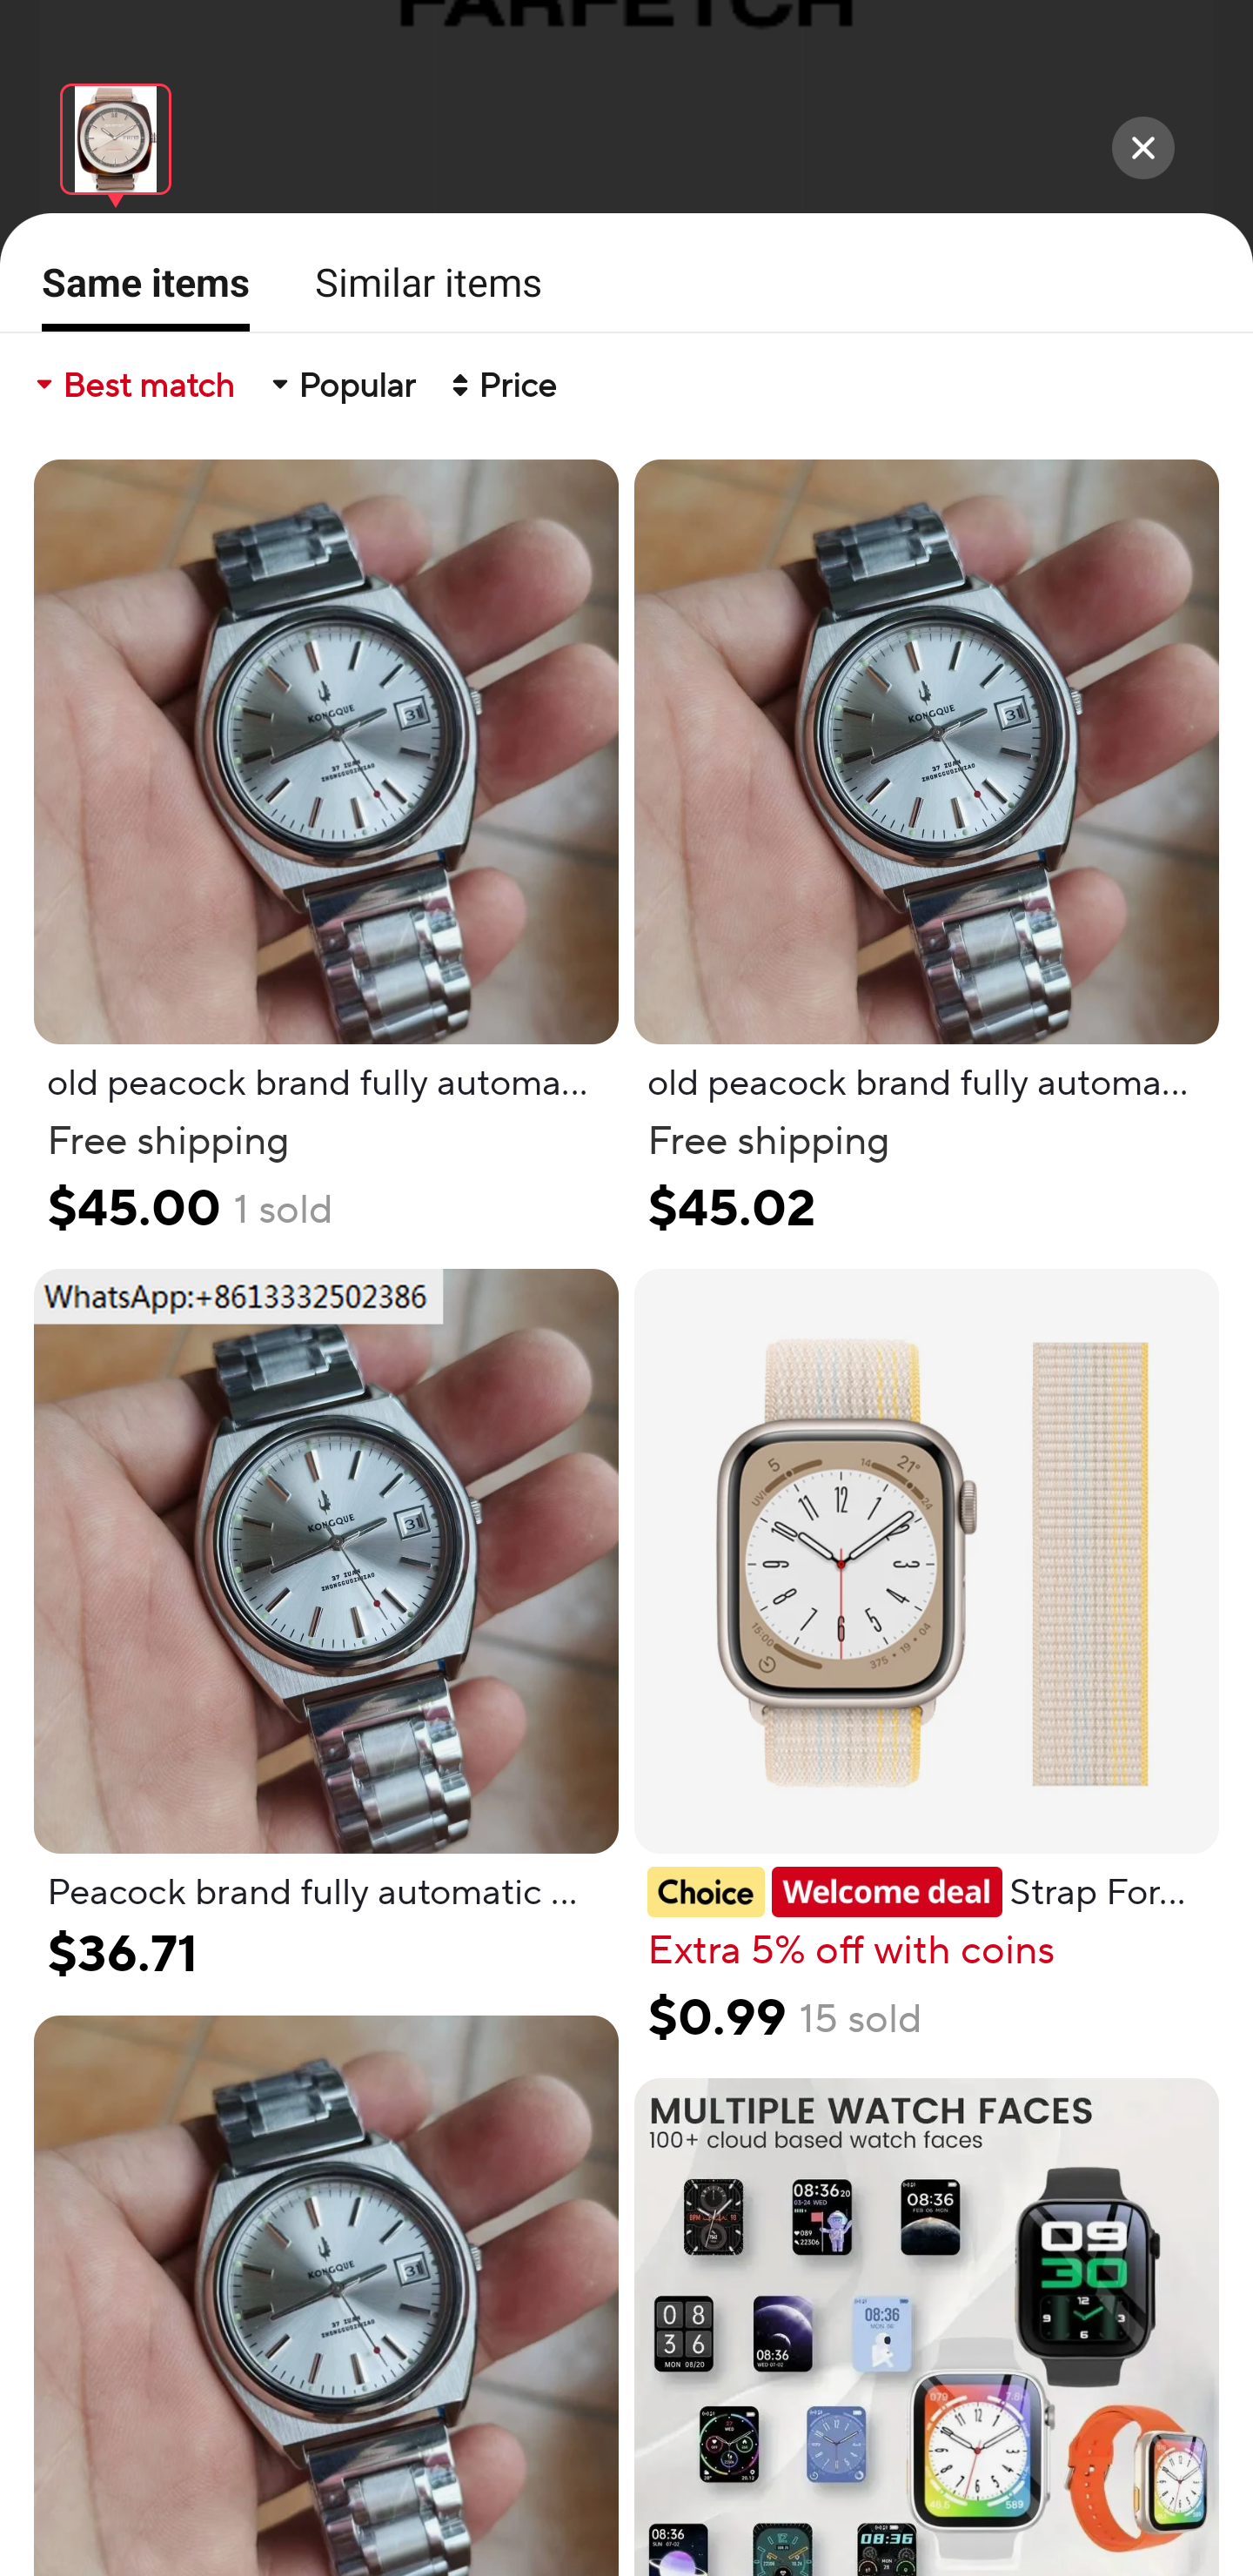 The height and width of the screenshot is (2576, 1253). What do you see at coordinates (136, 293) in the screenshot?
I see `Same items` at bounding box center [136, 293].